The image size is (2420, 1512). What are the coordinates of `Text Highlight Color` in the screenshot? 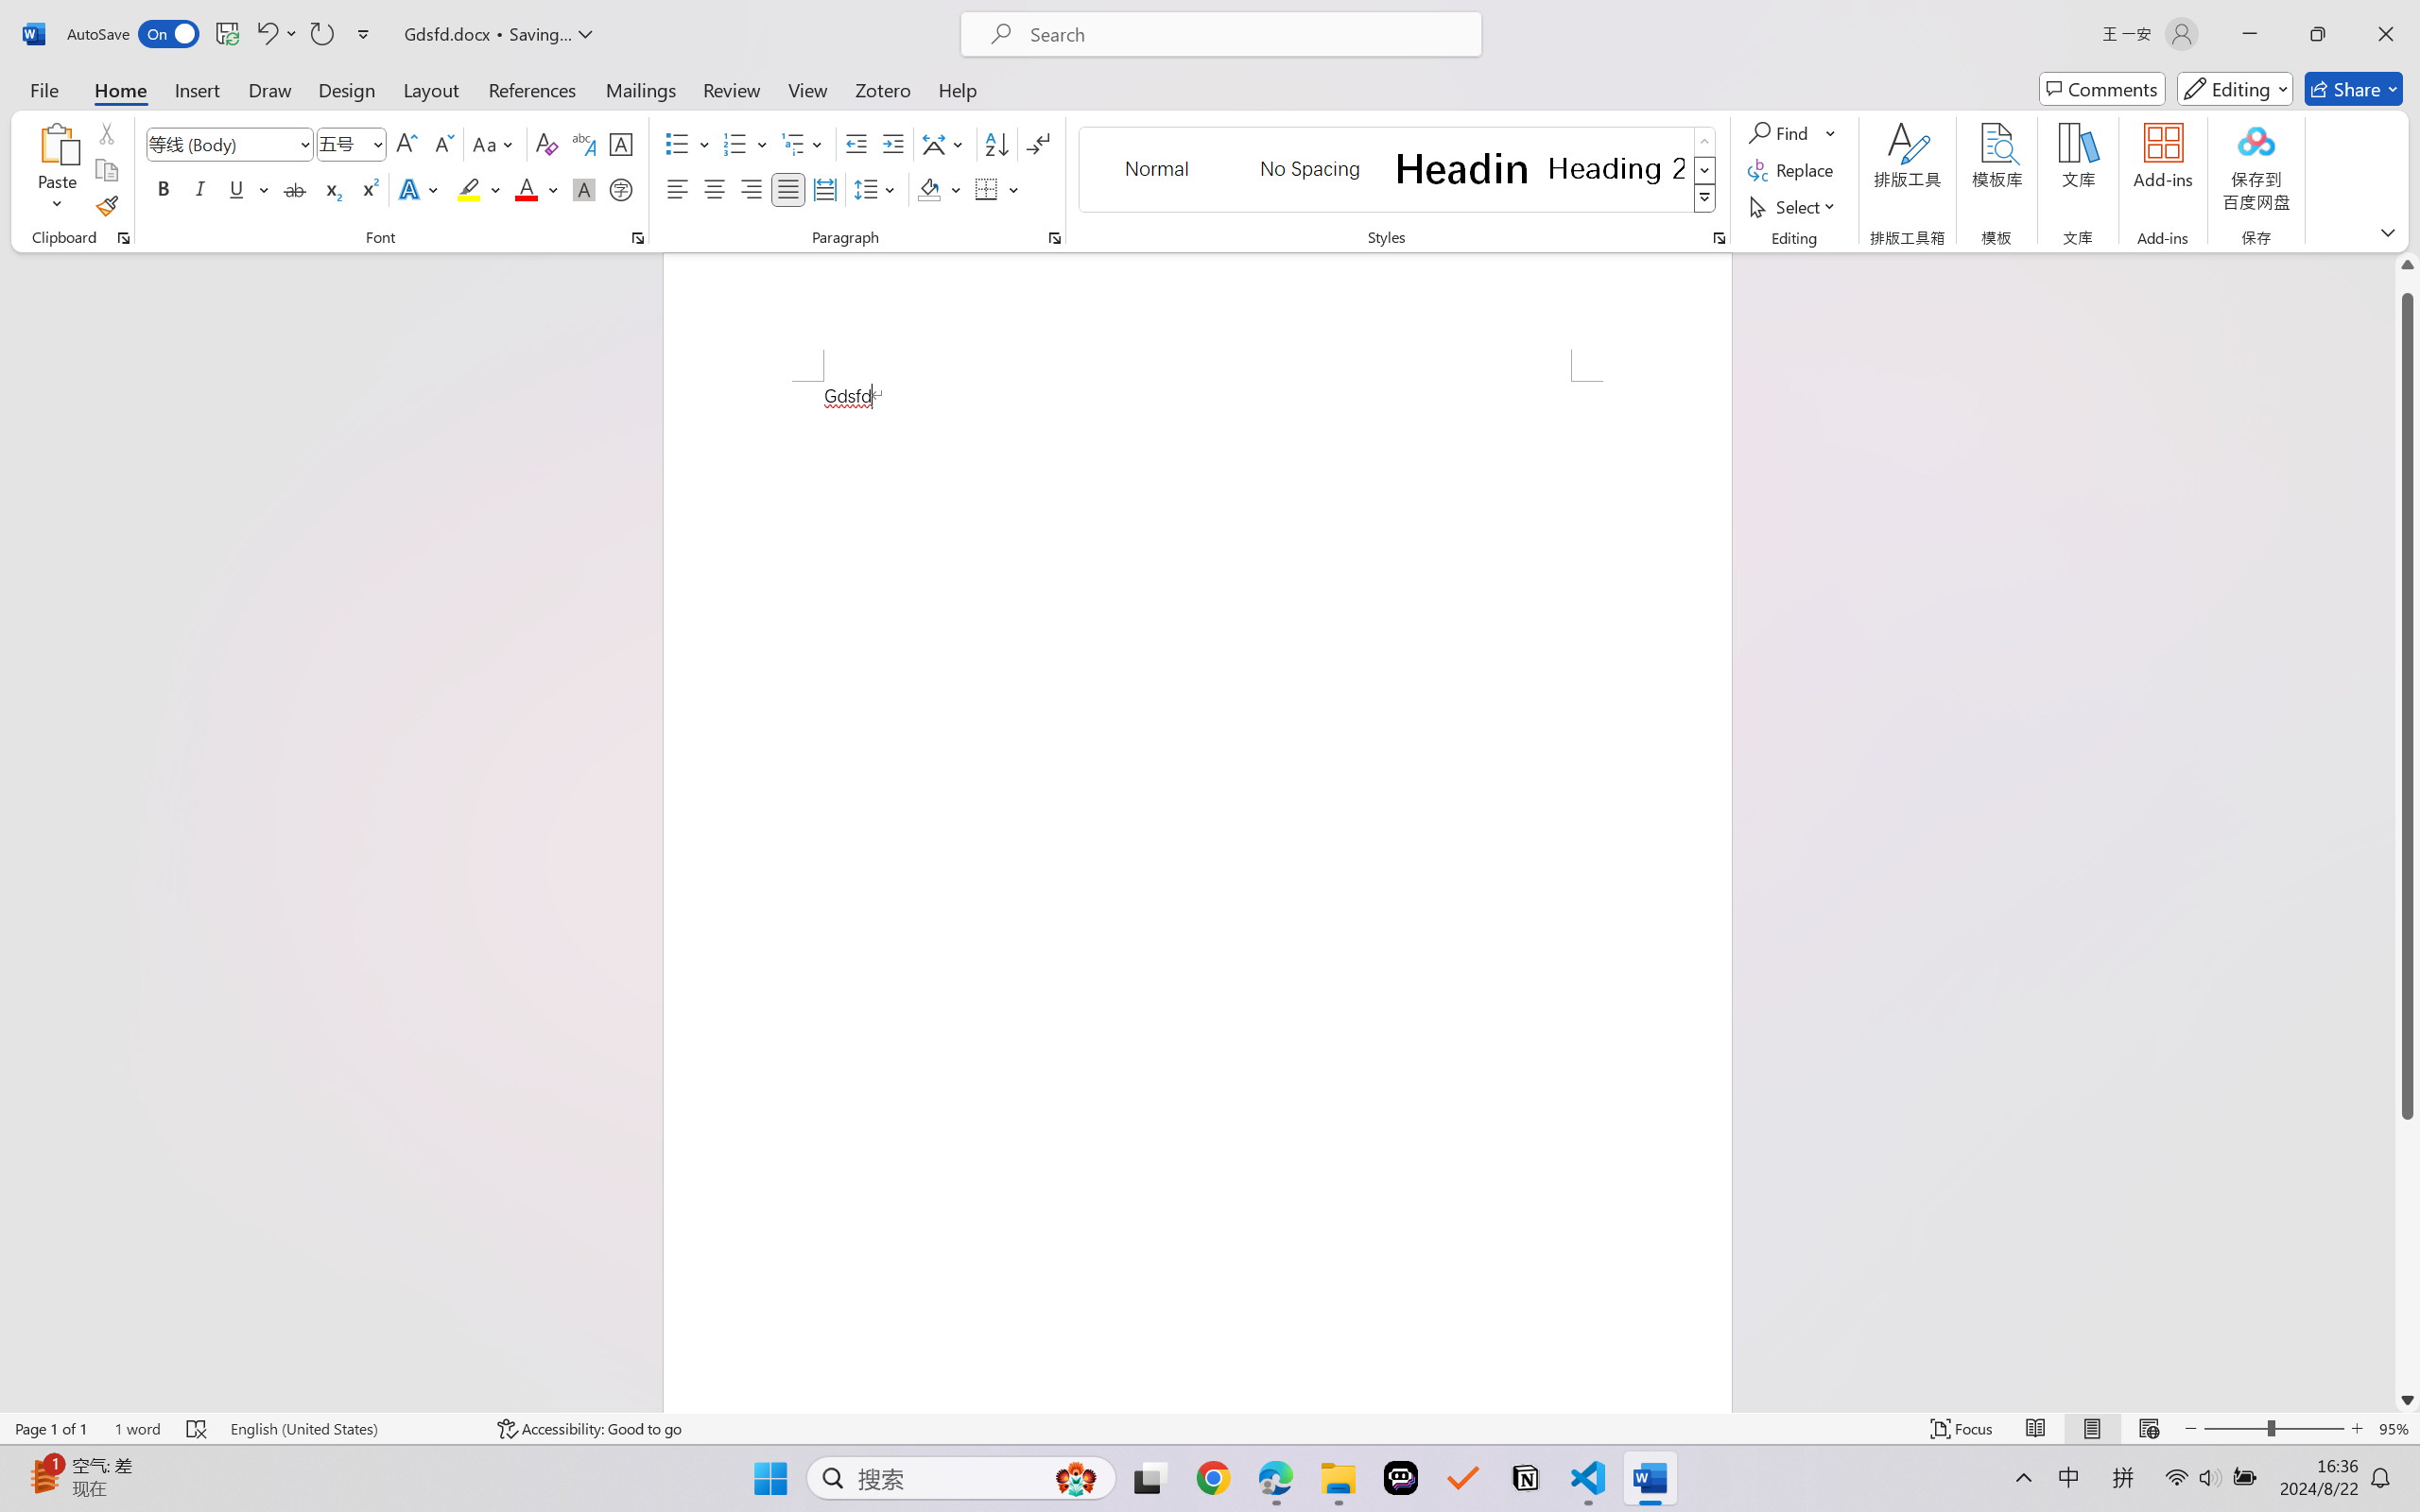 It's located at (478, 189).